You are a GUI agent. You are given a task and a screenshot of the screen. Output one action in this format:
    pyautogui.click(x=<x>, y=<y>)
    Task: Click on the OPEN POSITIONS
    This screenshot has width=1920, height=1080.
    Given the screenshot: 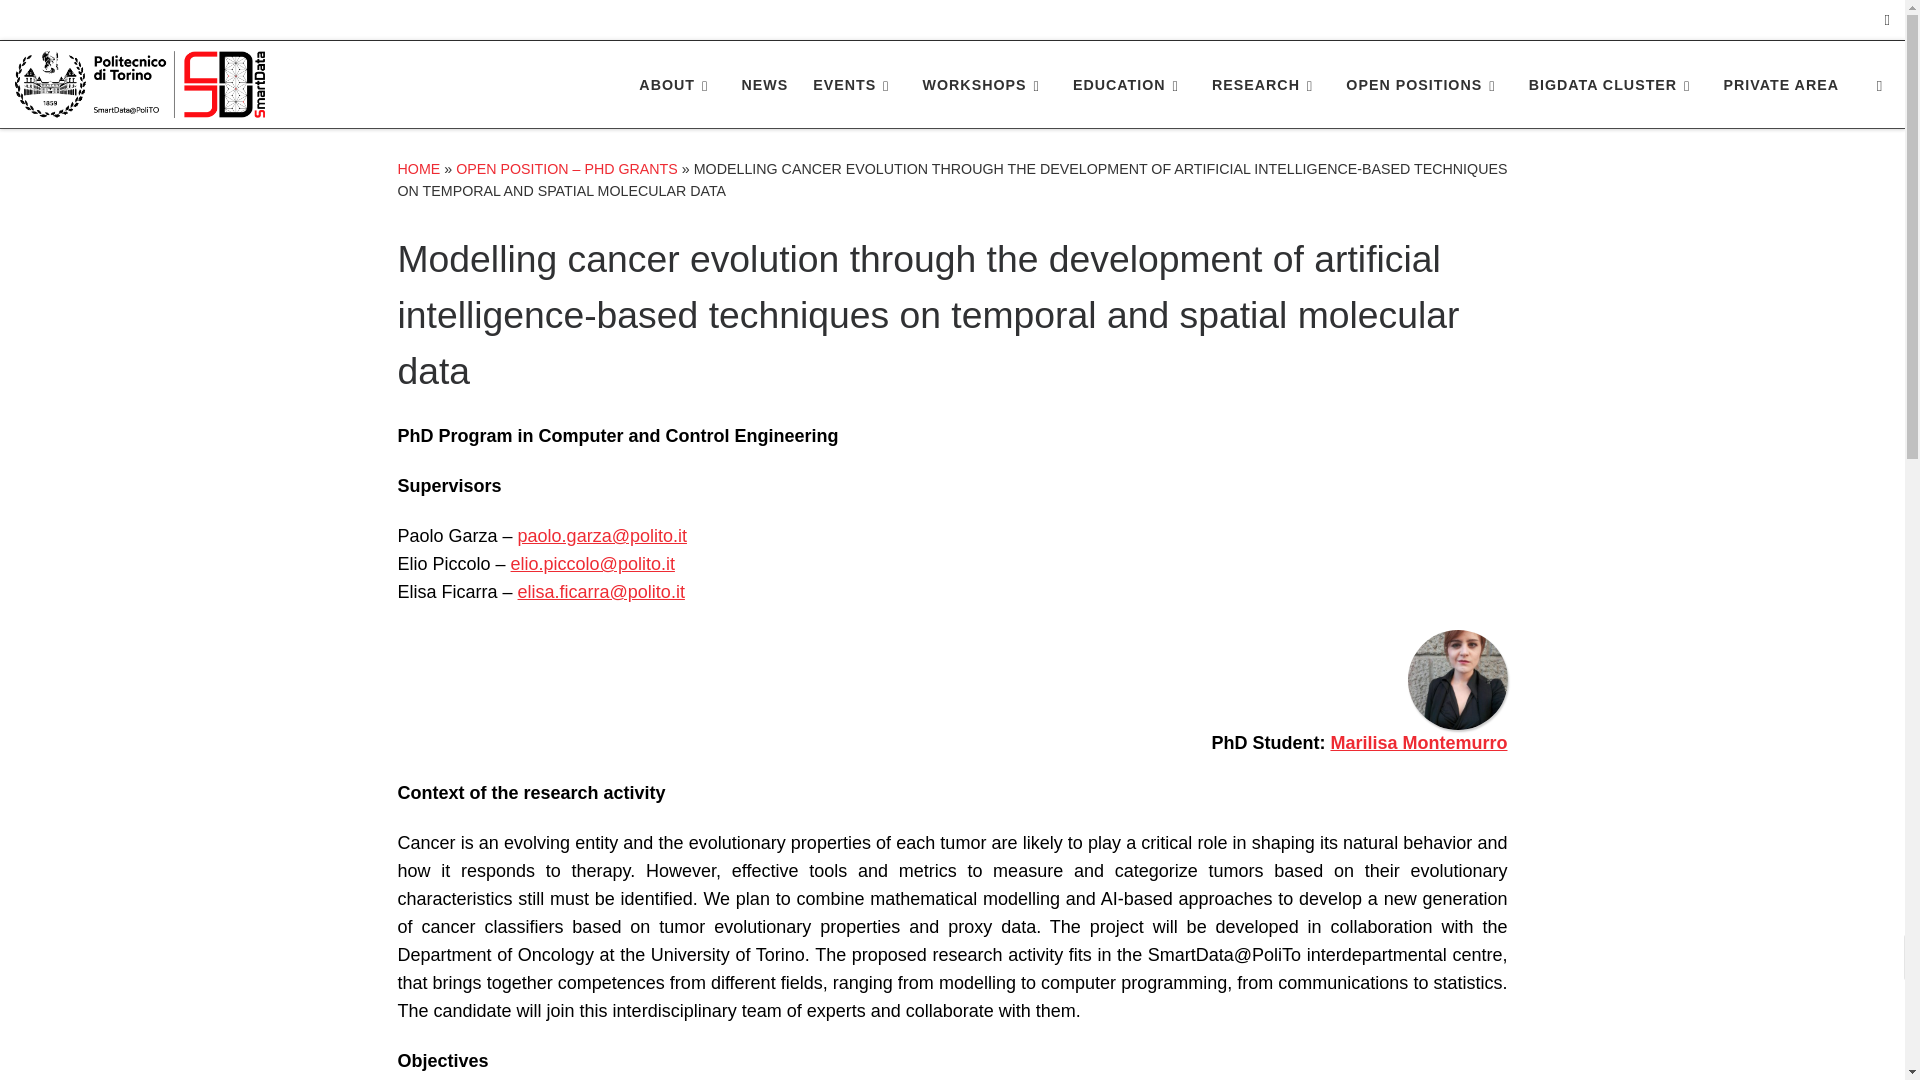 What is the action you would take?
    pyautogui.click(x=1424, y=84)
    